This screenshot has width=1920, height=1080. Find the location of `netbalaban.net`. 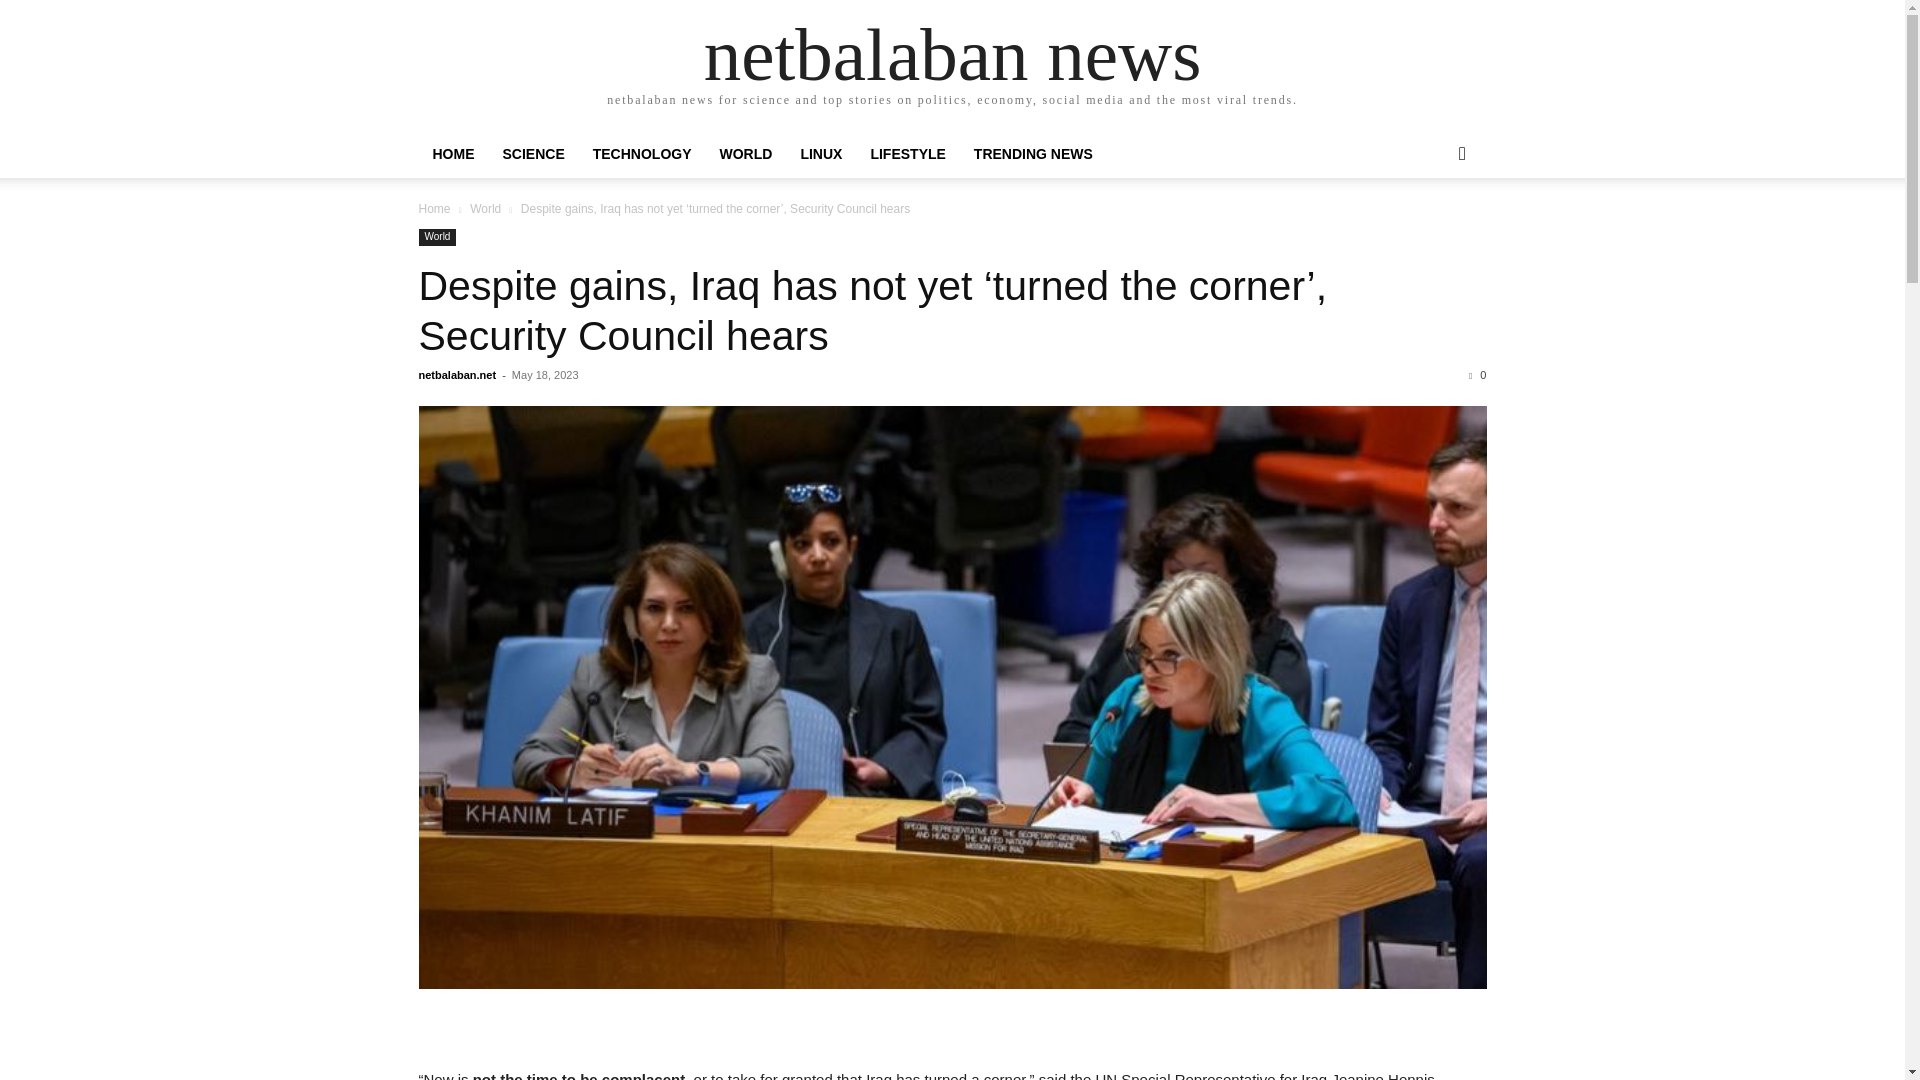

netbalaban.net is located at coordinates (456, 375).